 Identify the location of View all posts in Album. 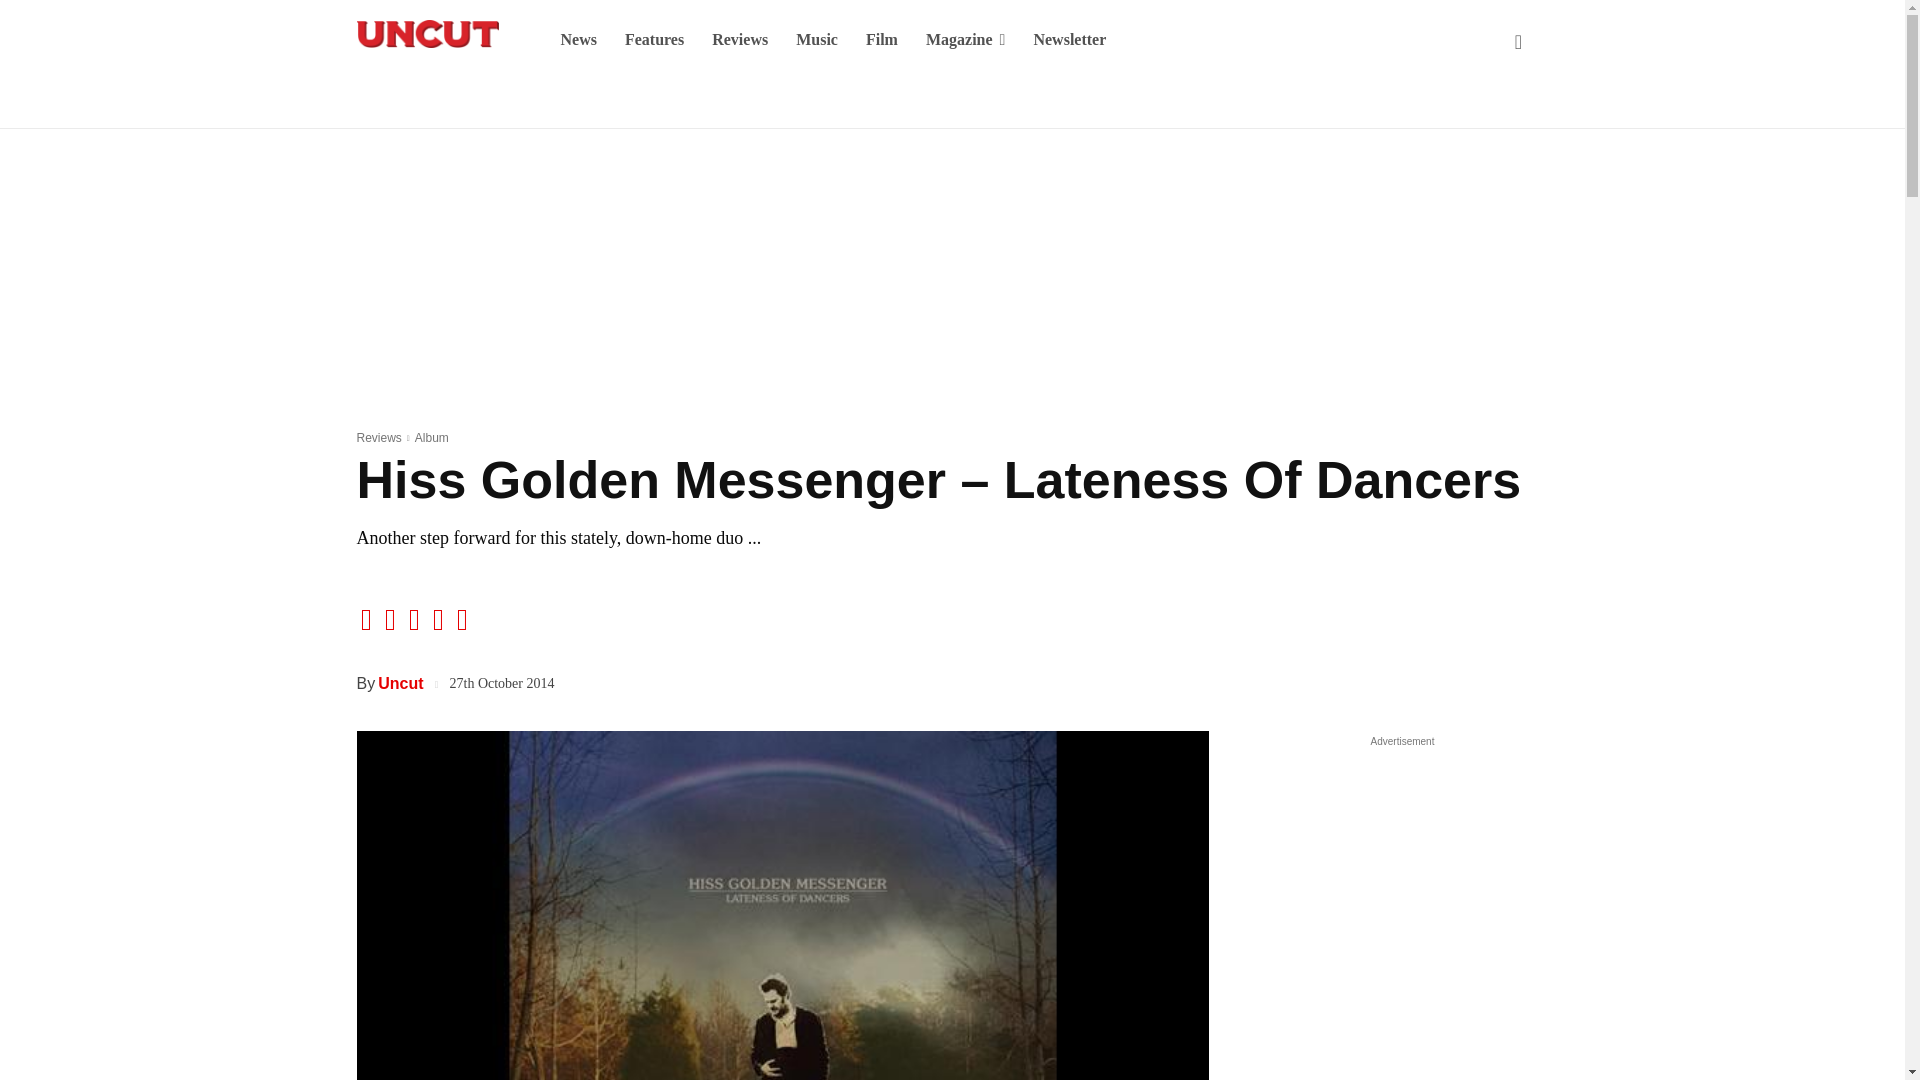
(432, 437).